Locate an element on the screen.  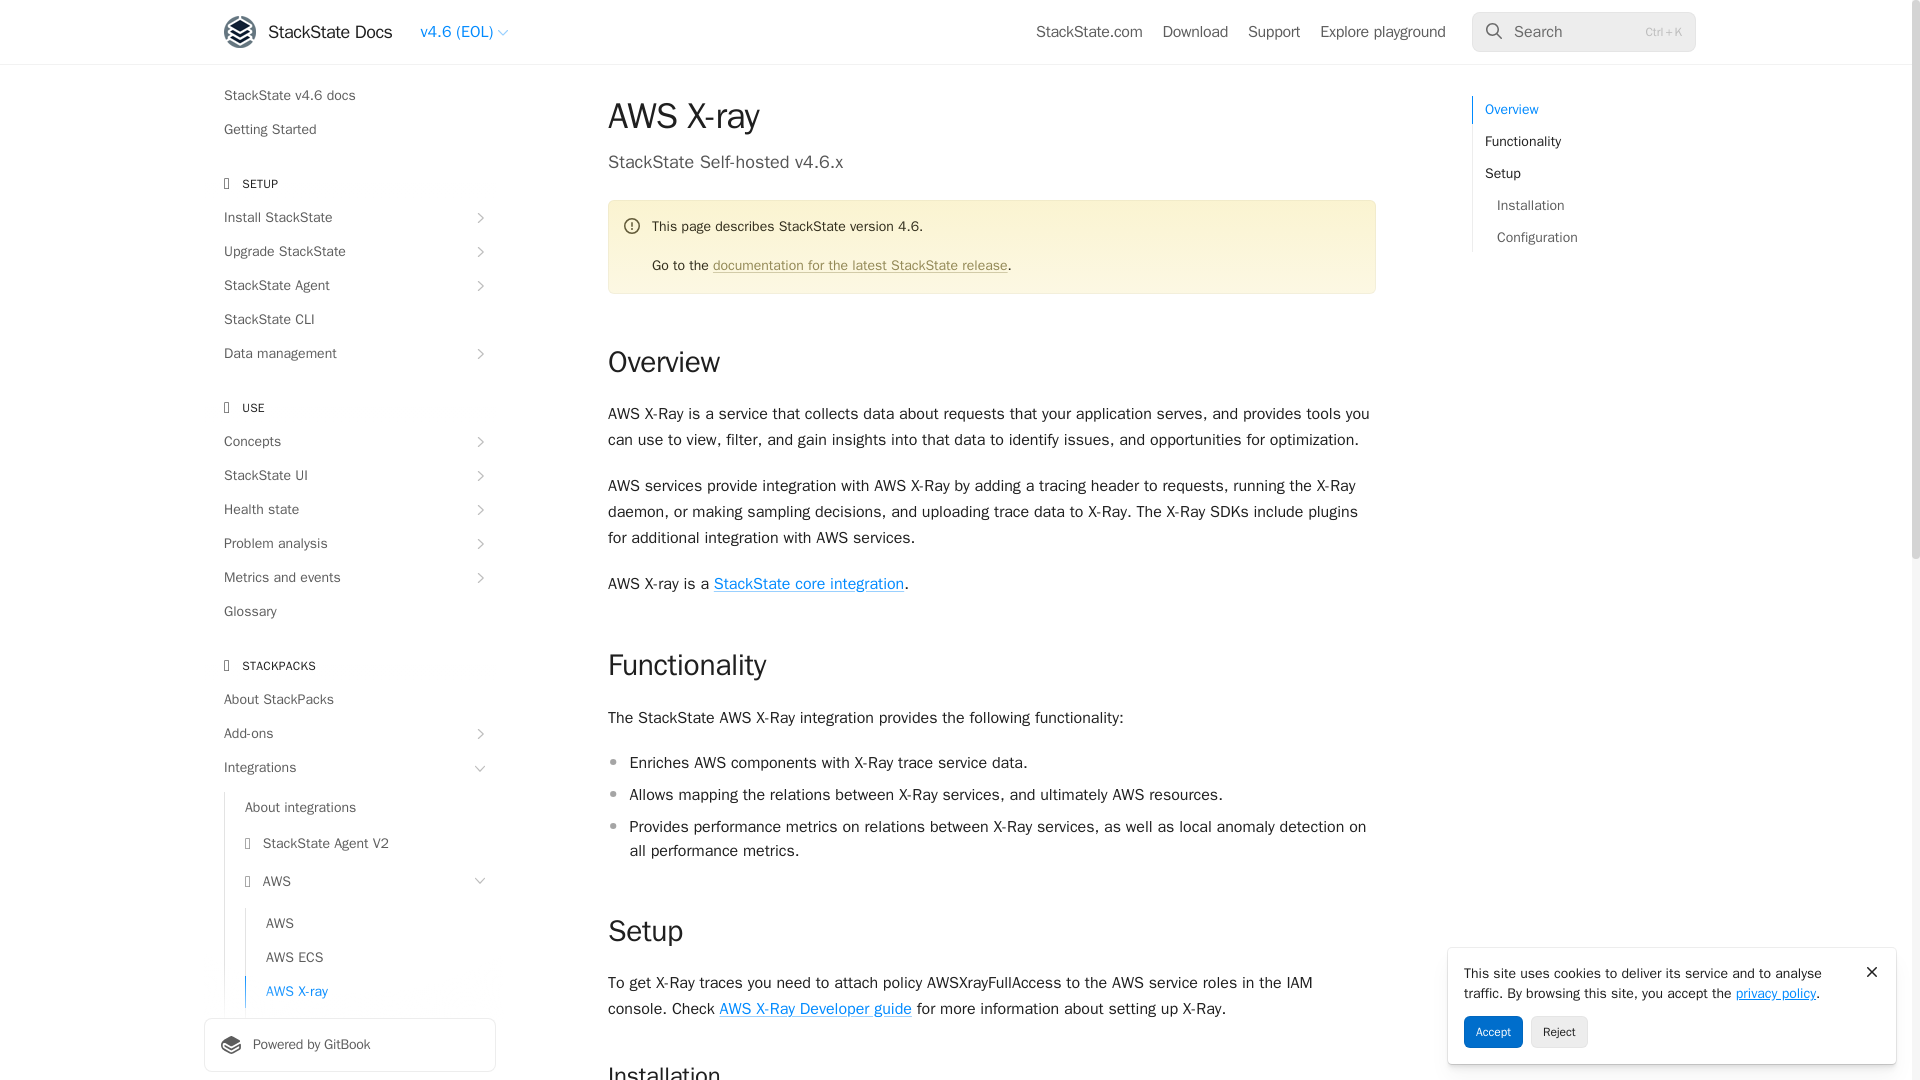
StackState.com is located at coordinates (1089, 32).